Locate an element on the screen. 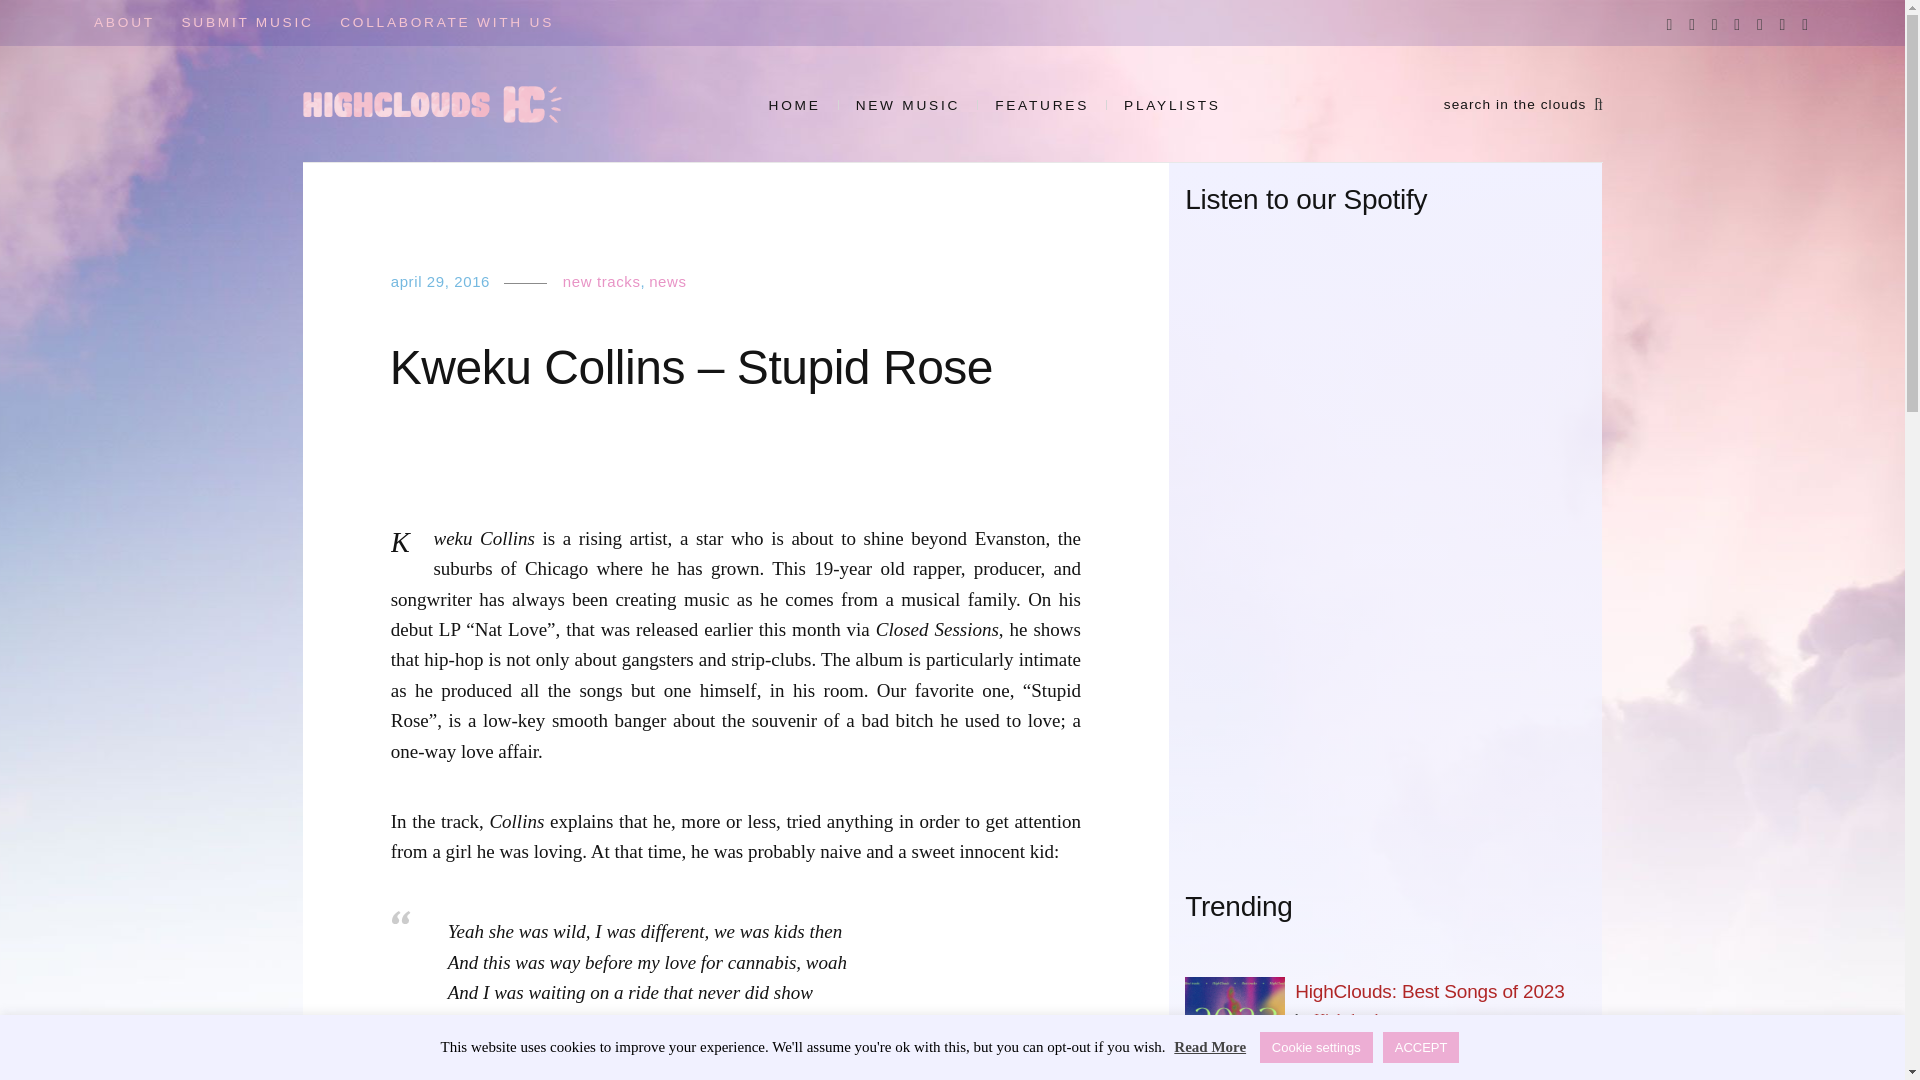 The width and height of the screenshot is (1920, 1080). Search is located at coordinates (56, 29).